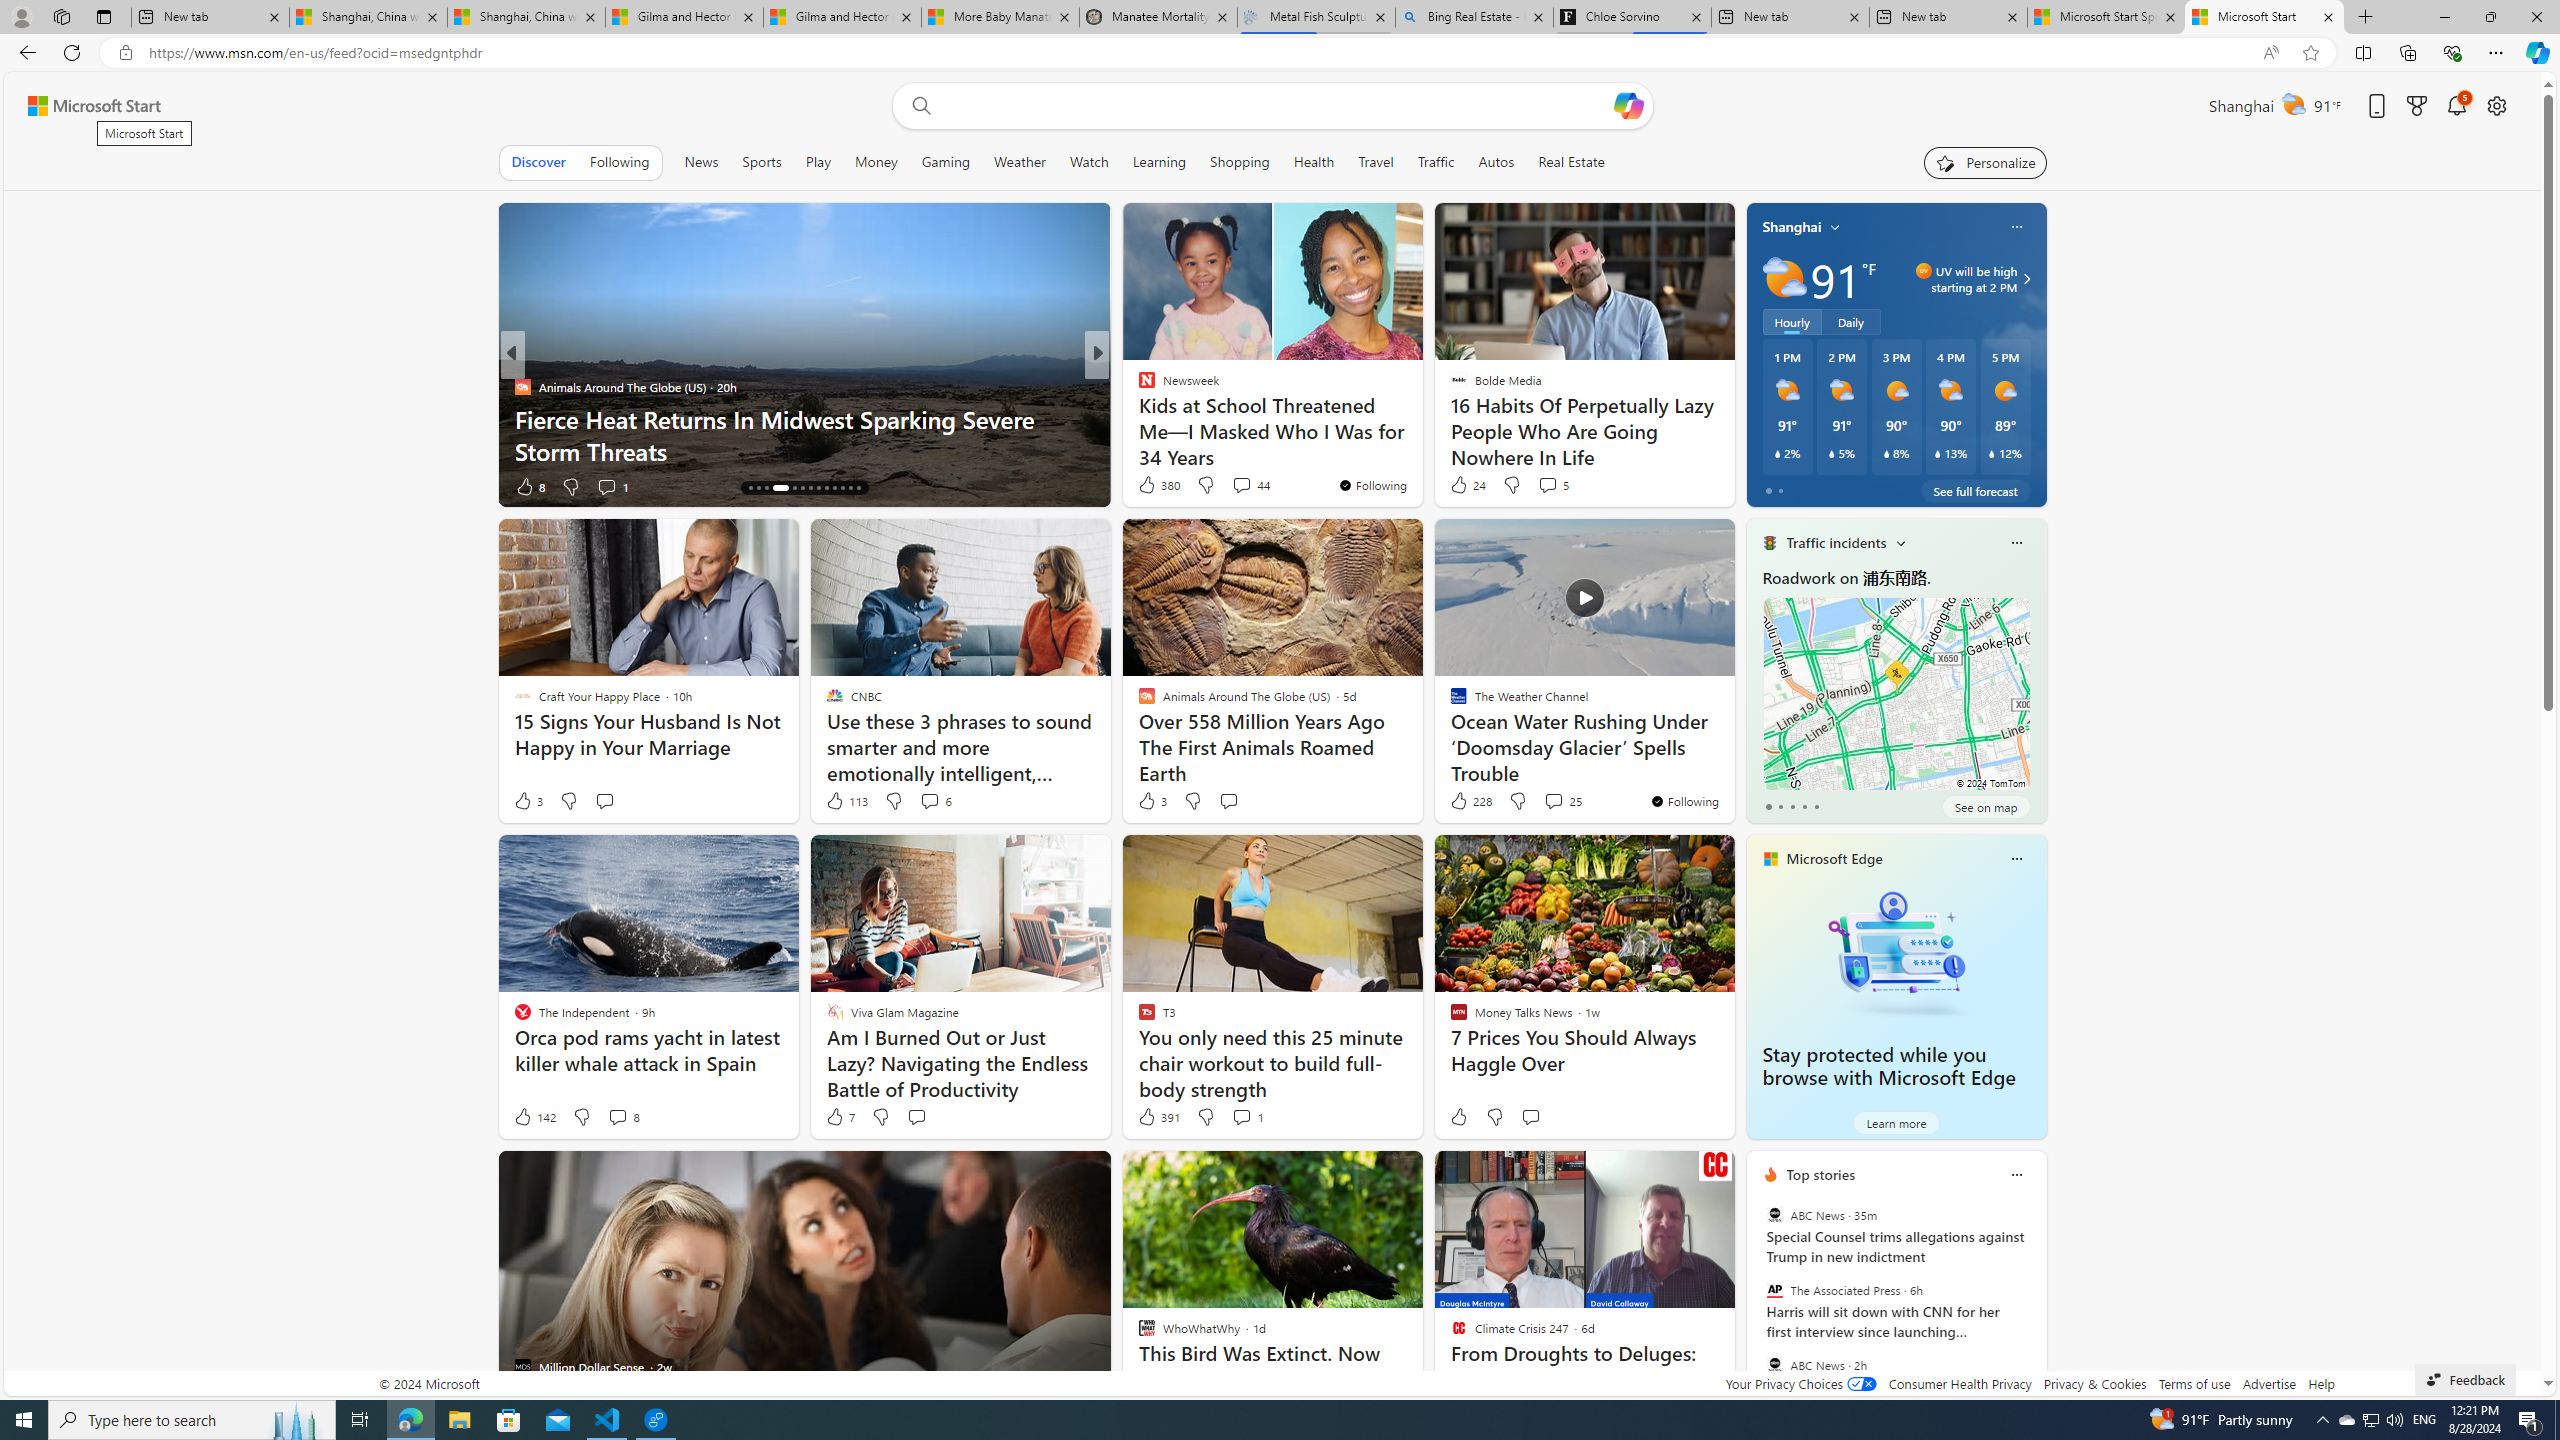 The width and height of the screenshot is (2560, 1440). I want to click on Class: weather-arrow-glyph, so click(2026, 279).